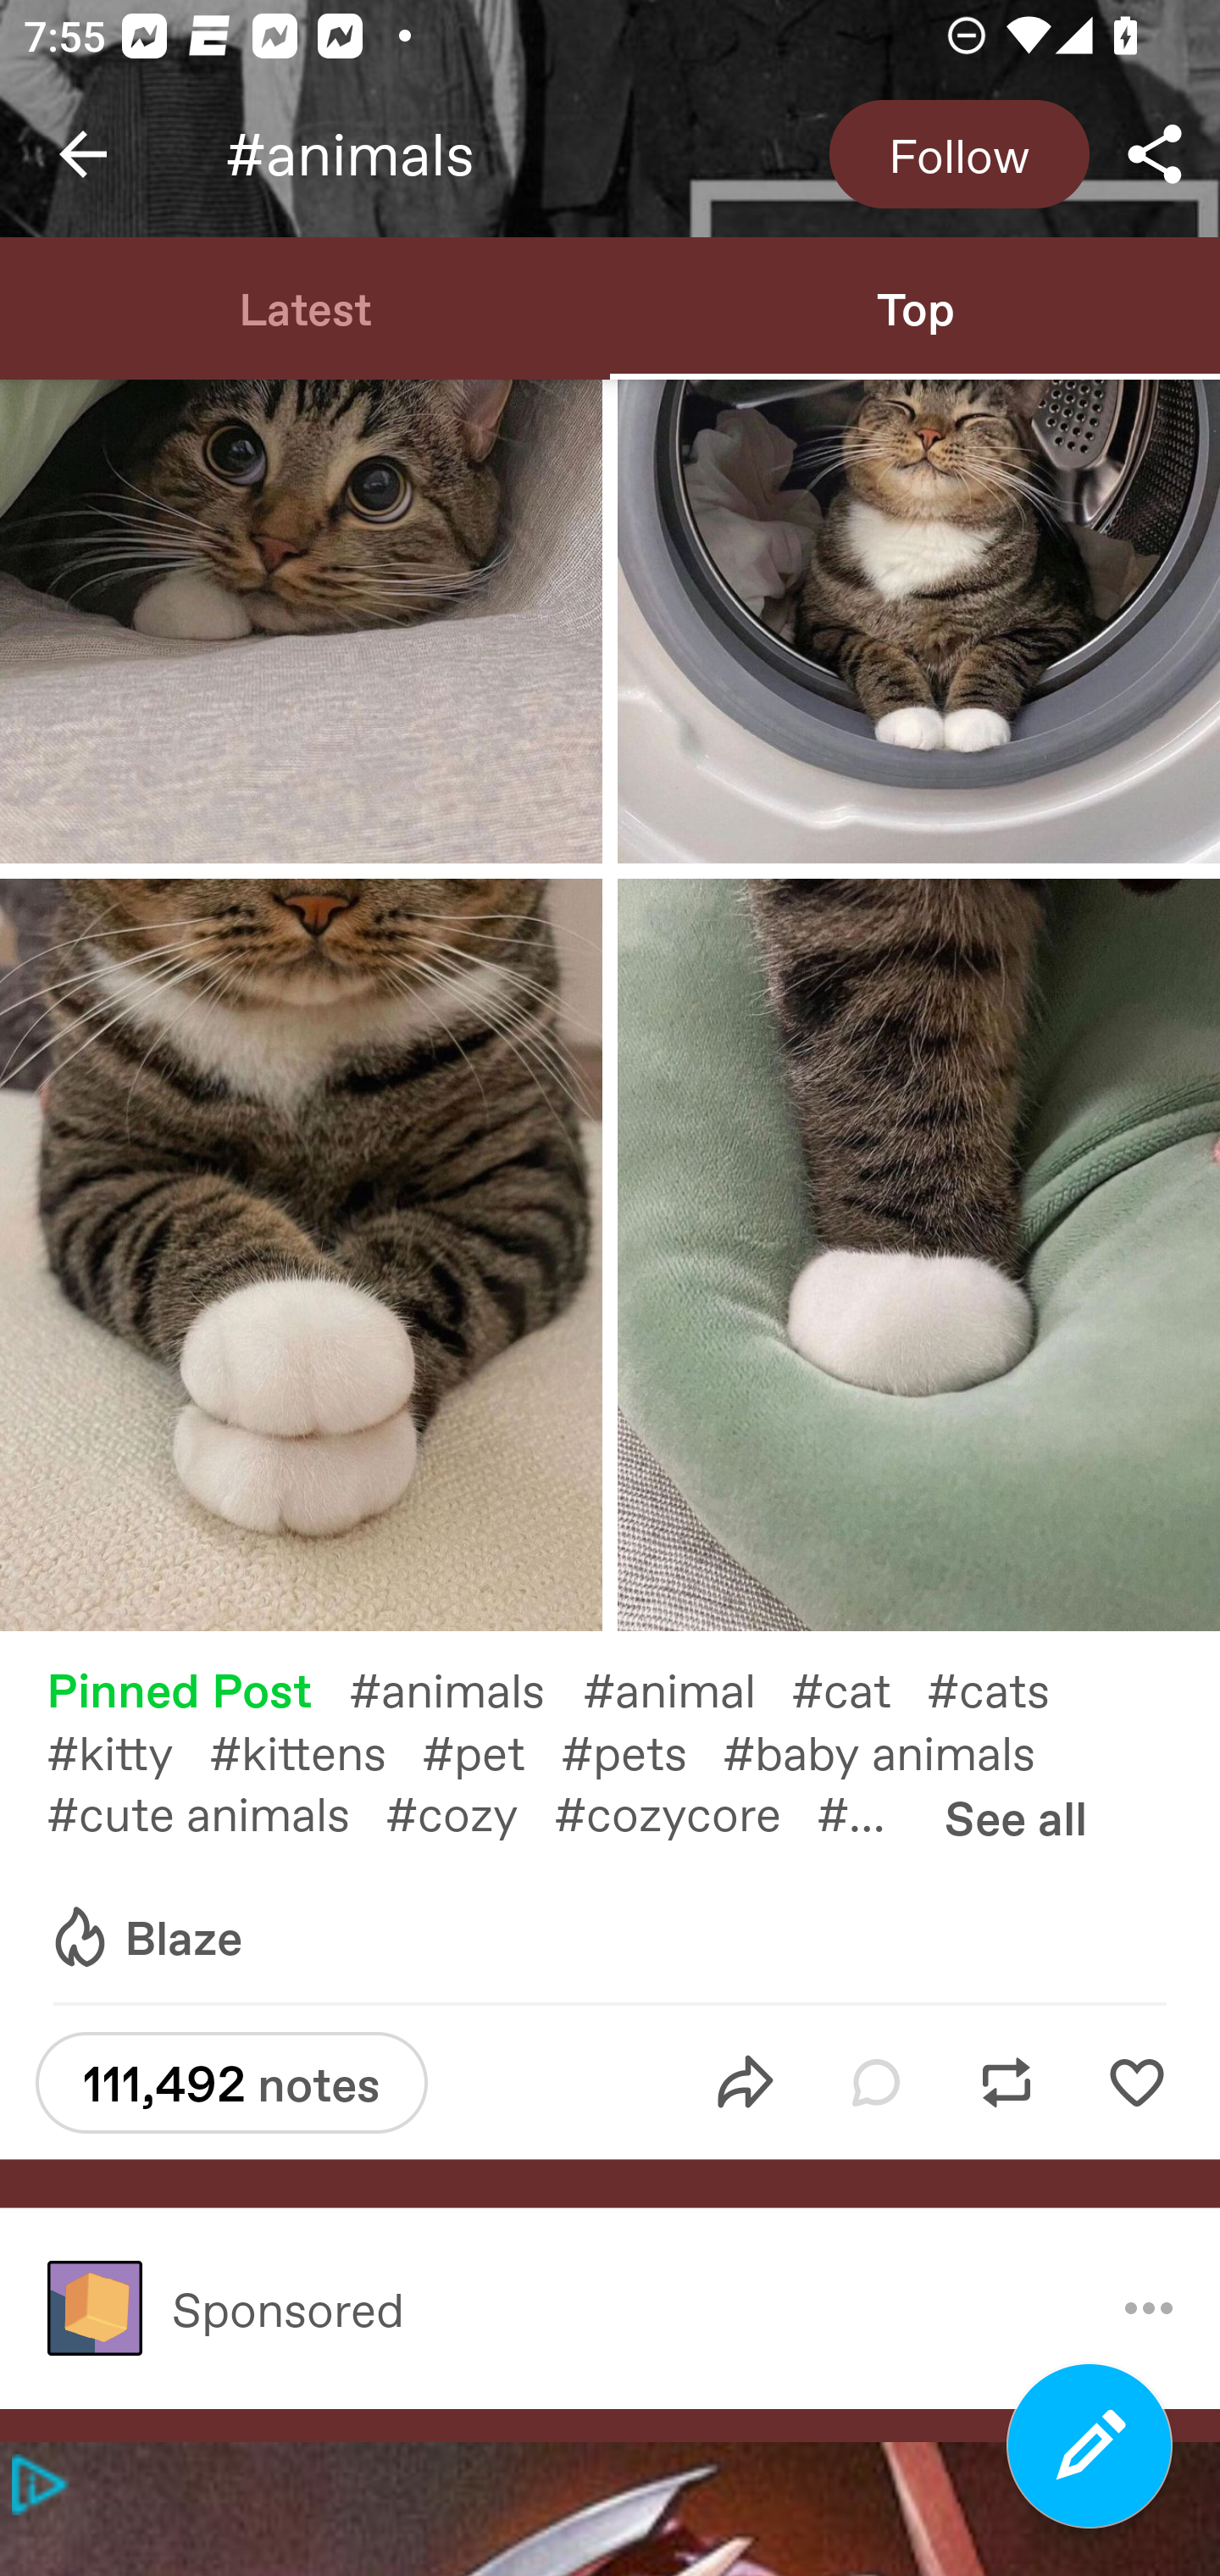 This screenshot has width=1220, height=2576. What do you see at coordinates (305, 307) in the screenshot?
I see `Latest` at bounding box center [305, 307].